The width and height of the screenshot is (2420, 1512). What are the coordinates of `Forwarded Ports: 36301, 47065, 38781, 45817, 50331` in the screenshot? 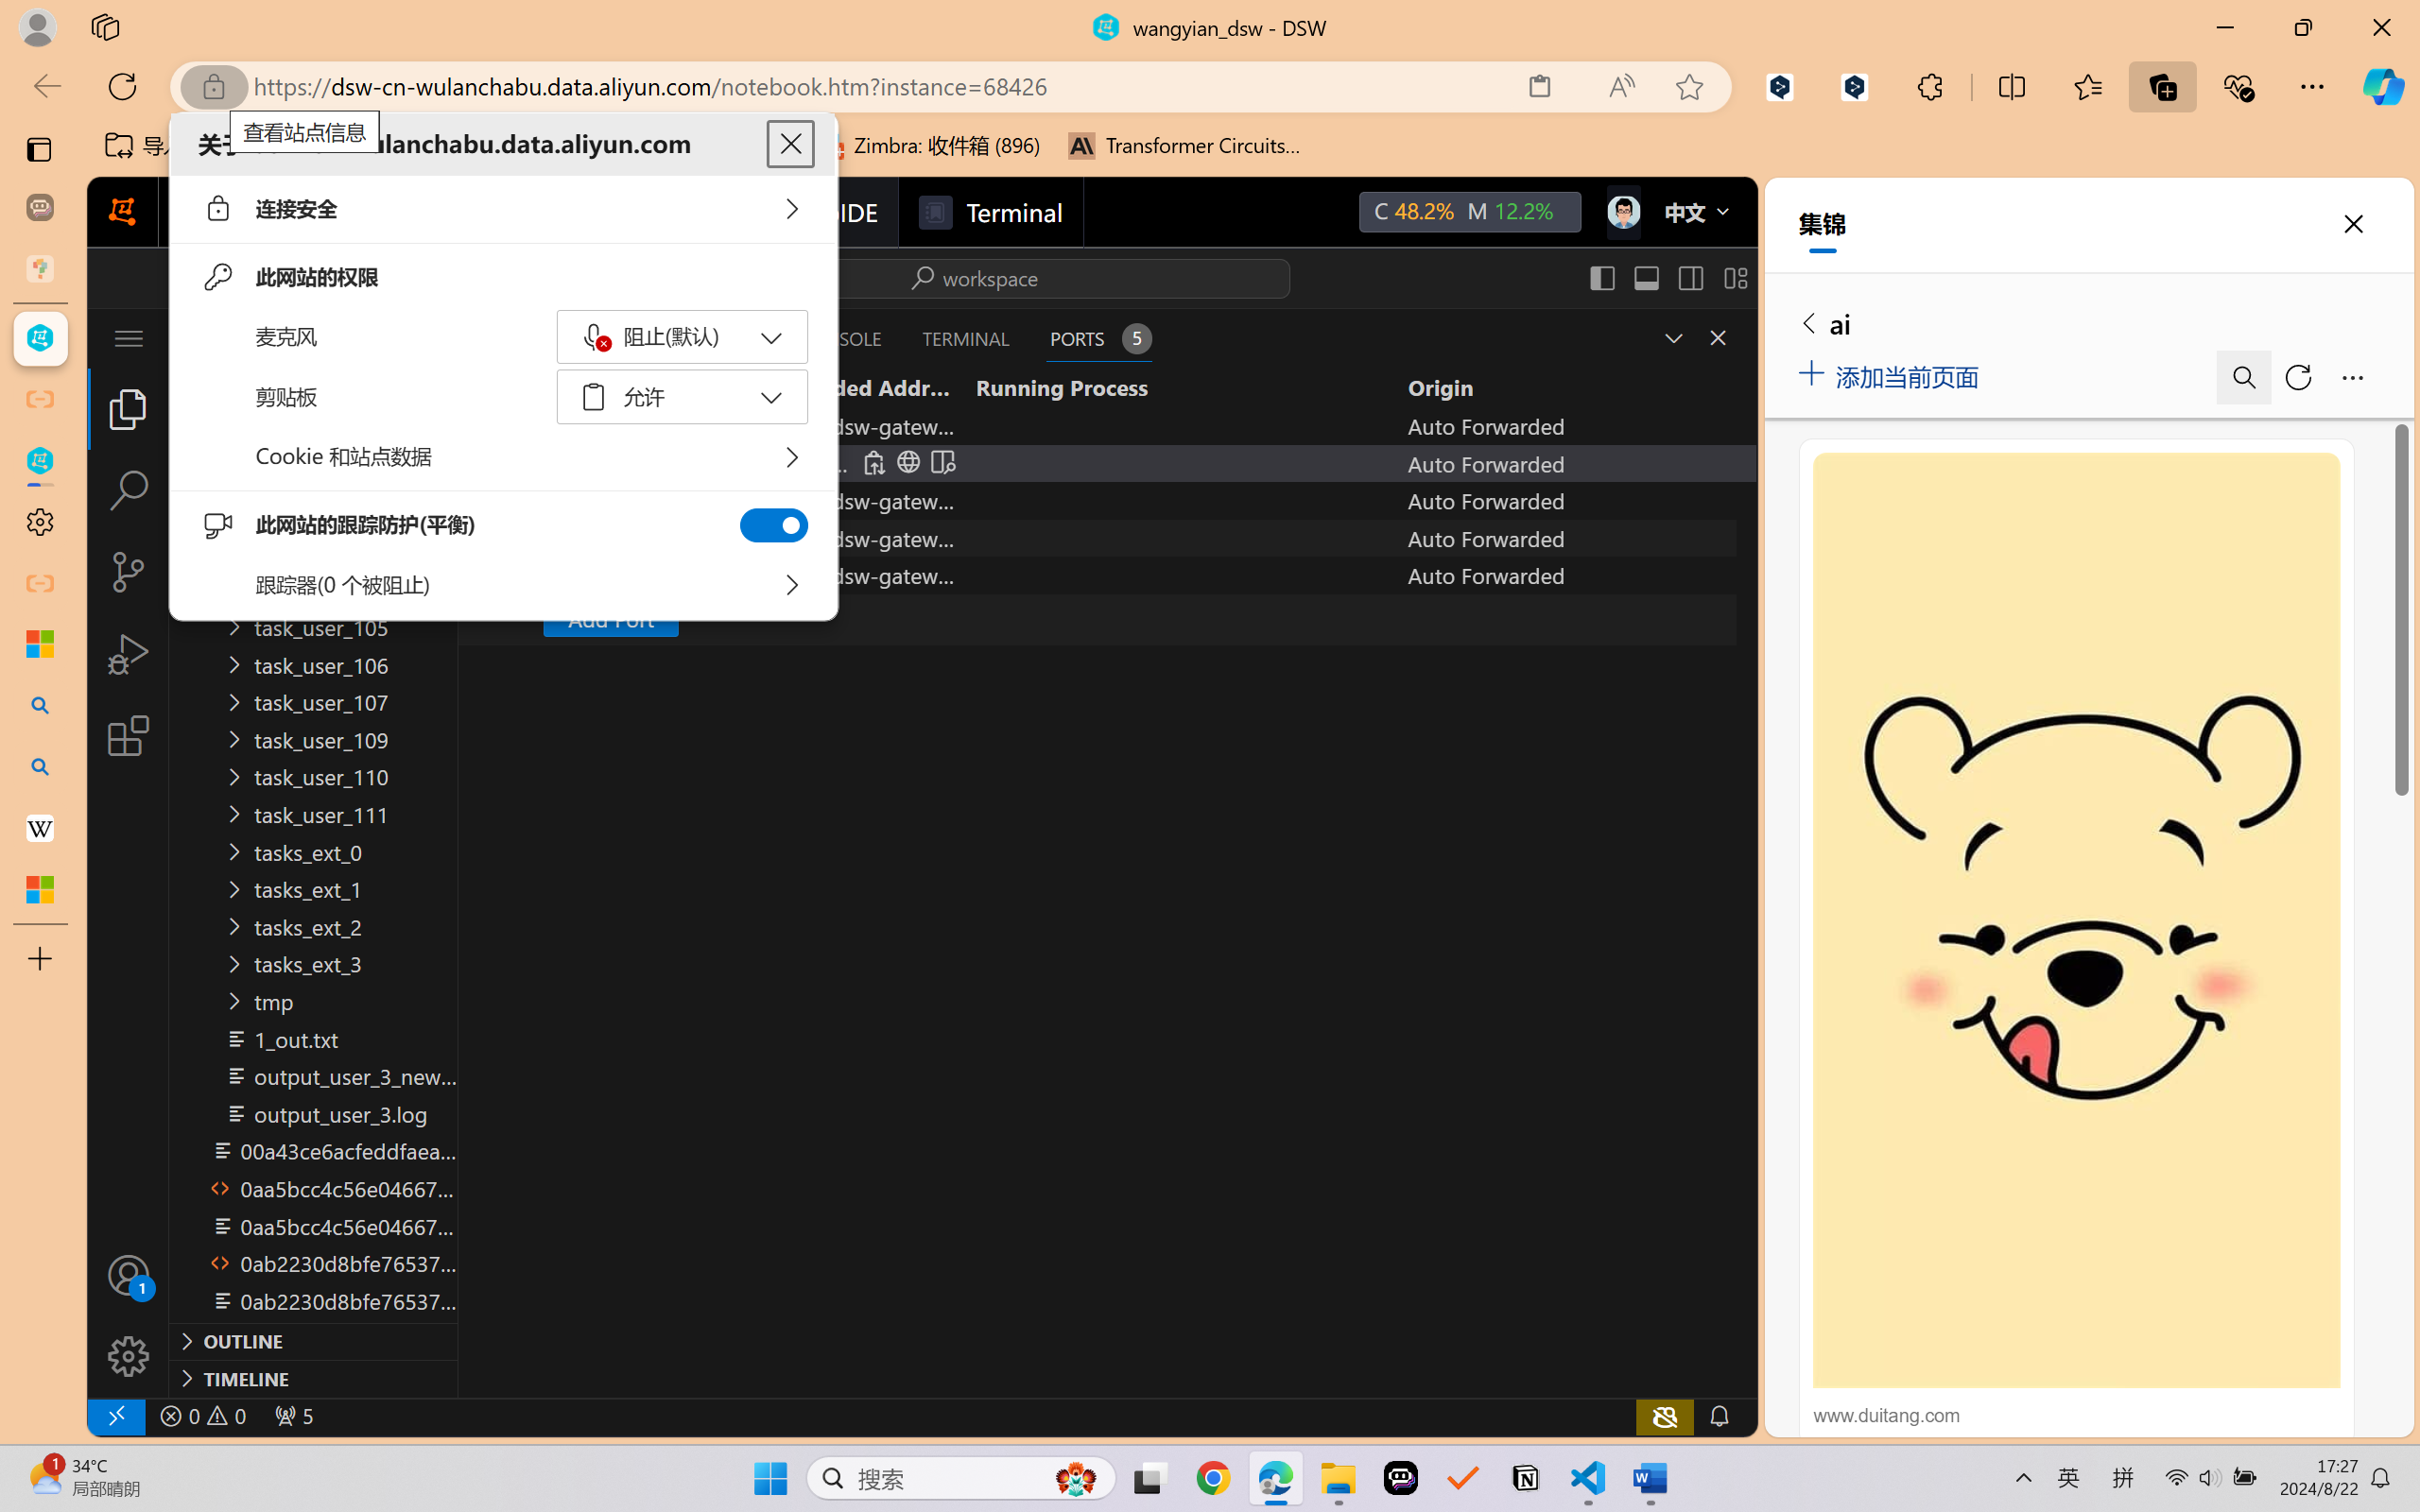 It's located at (293, 1416).